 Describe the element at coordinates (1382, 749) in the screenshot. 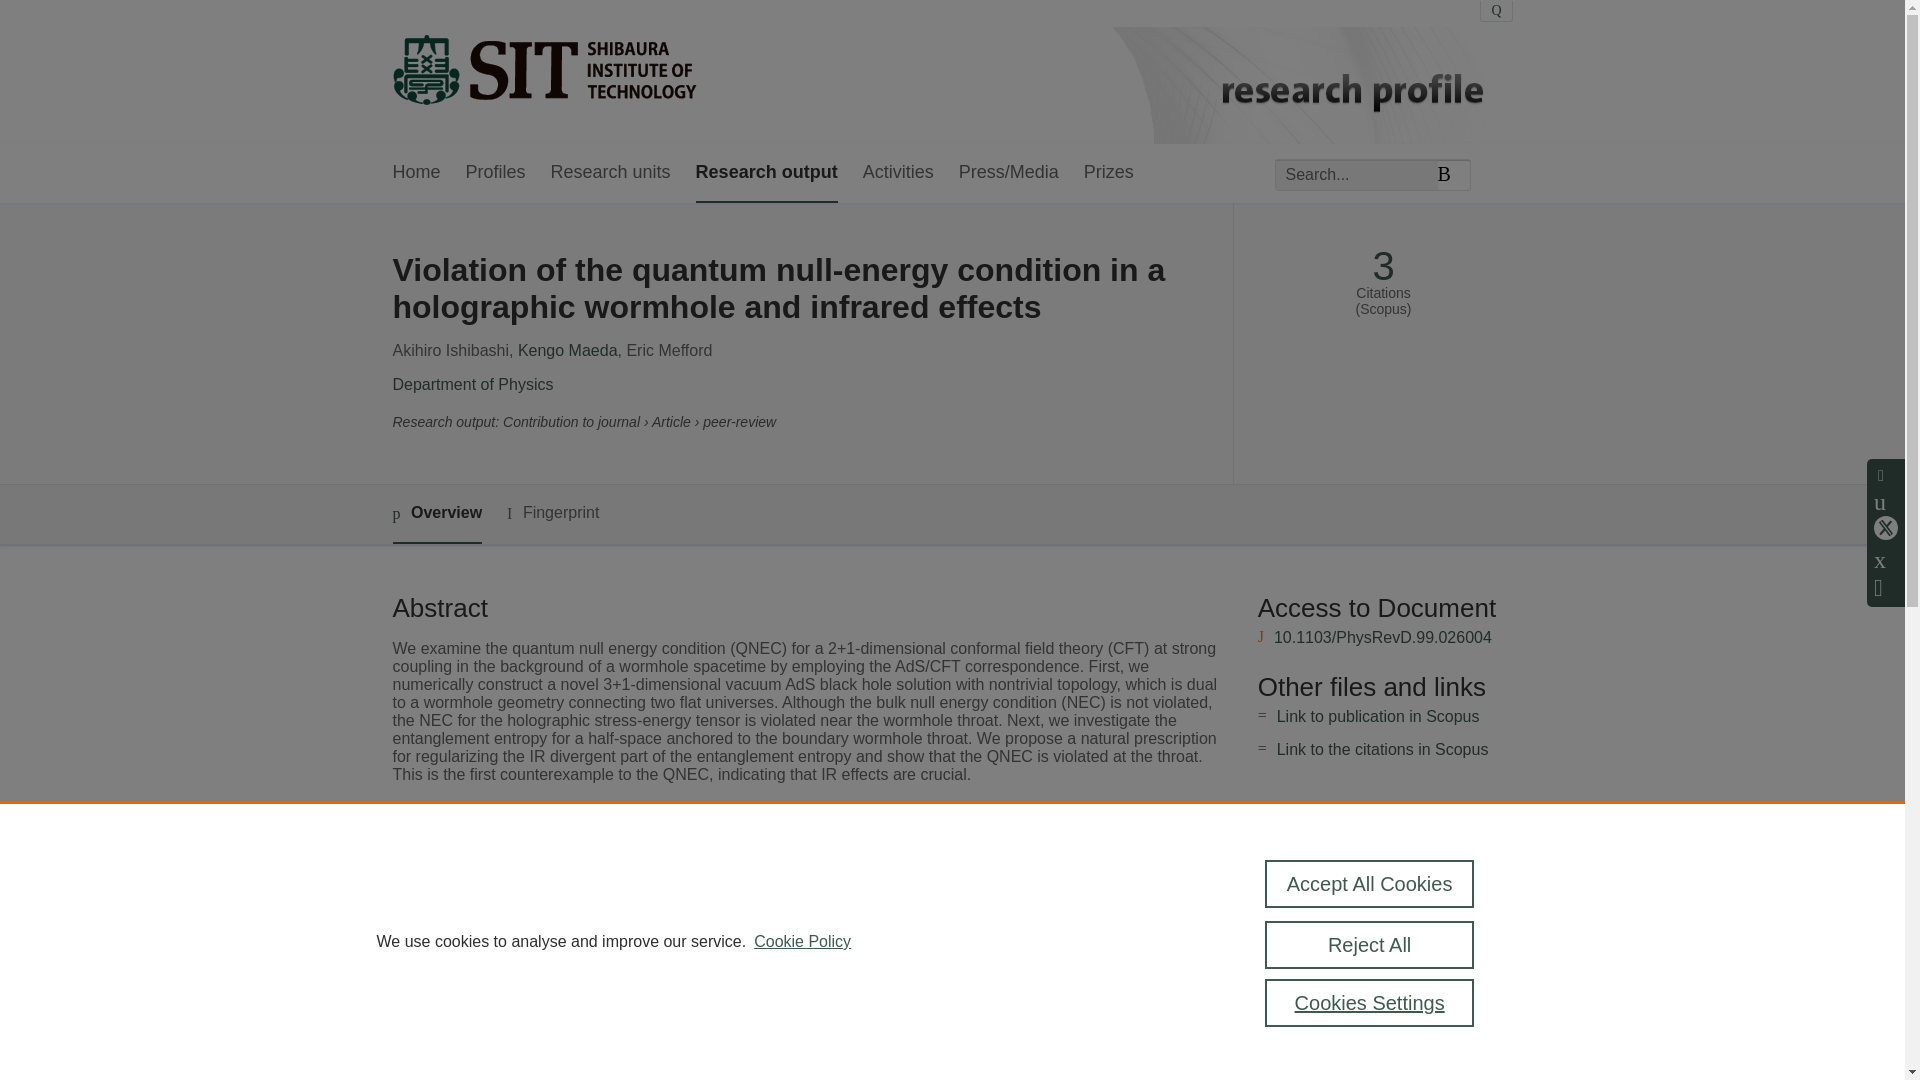

I see `Link to the citations in Scopus` at that location.